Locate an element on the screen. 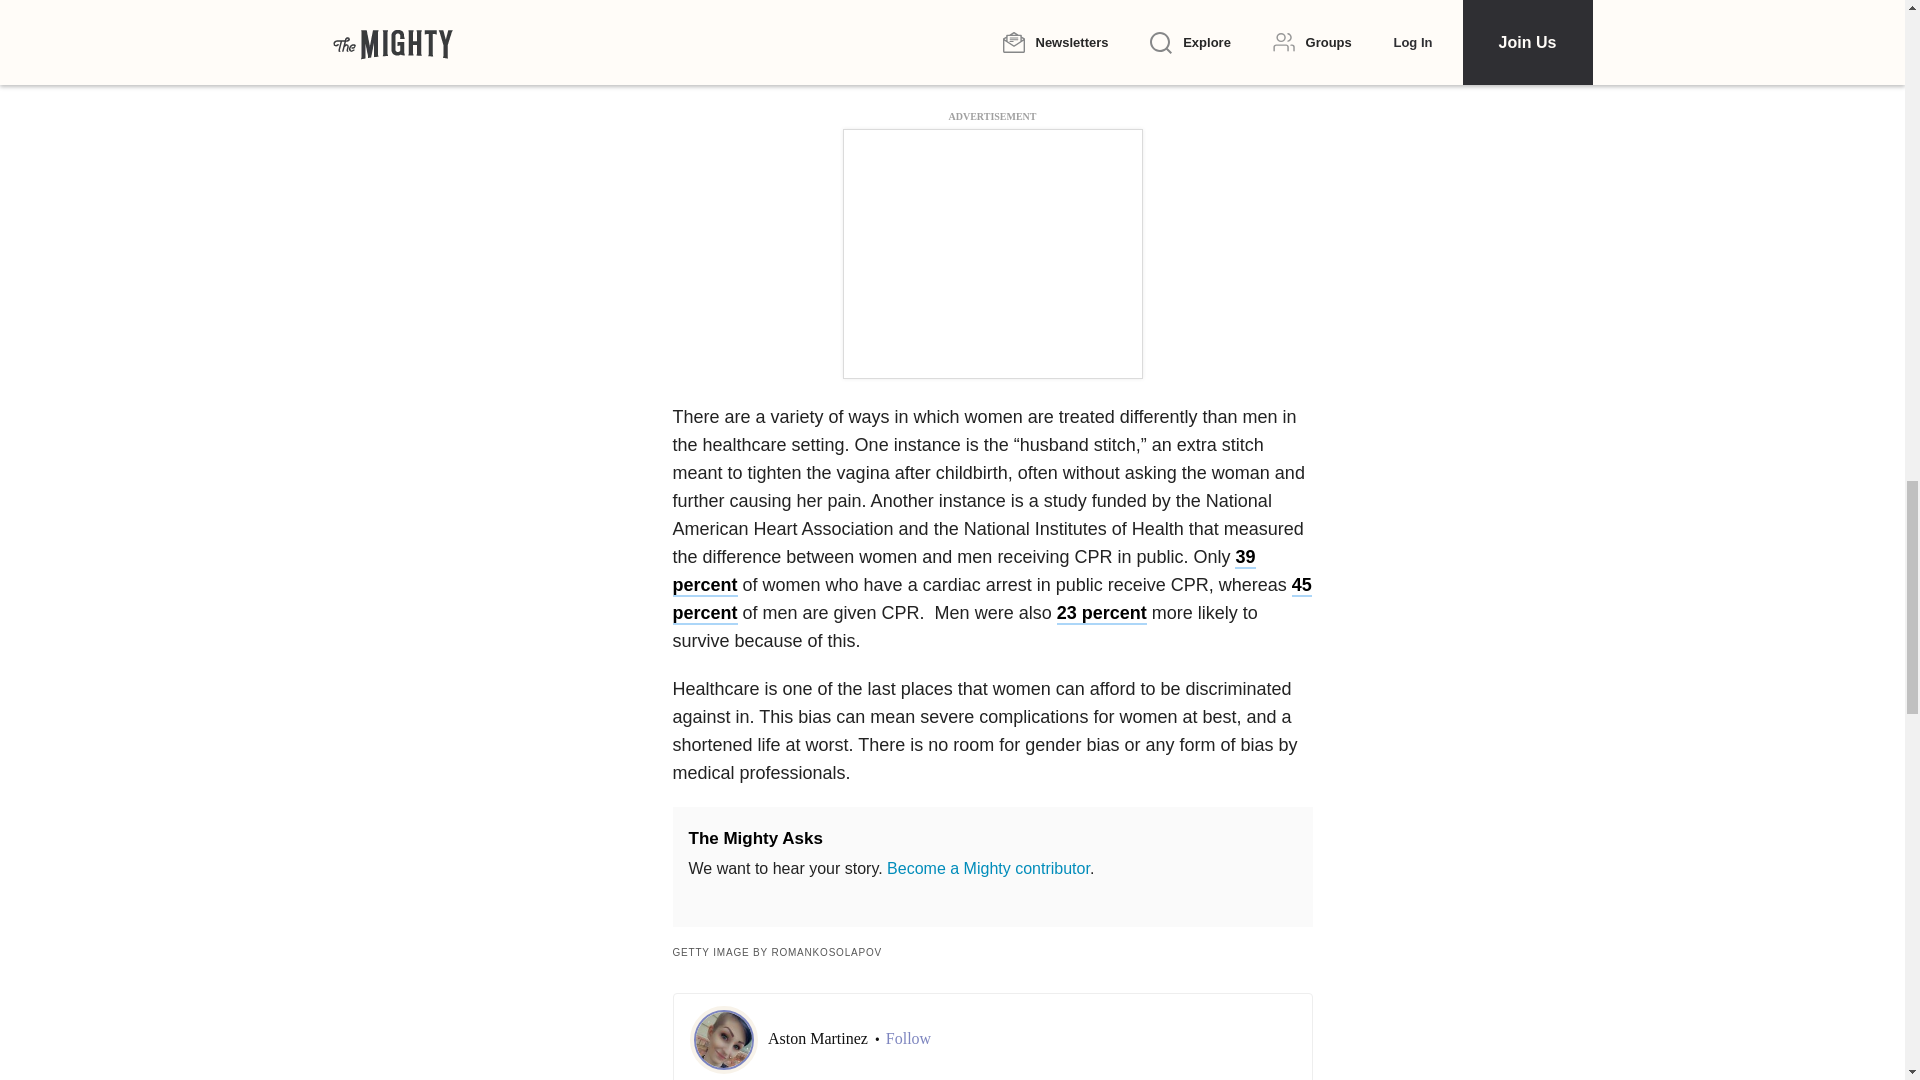 The image size is (1920, 1080). Become a Mighty contributor is located at coordinates (988, 868).